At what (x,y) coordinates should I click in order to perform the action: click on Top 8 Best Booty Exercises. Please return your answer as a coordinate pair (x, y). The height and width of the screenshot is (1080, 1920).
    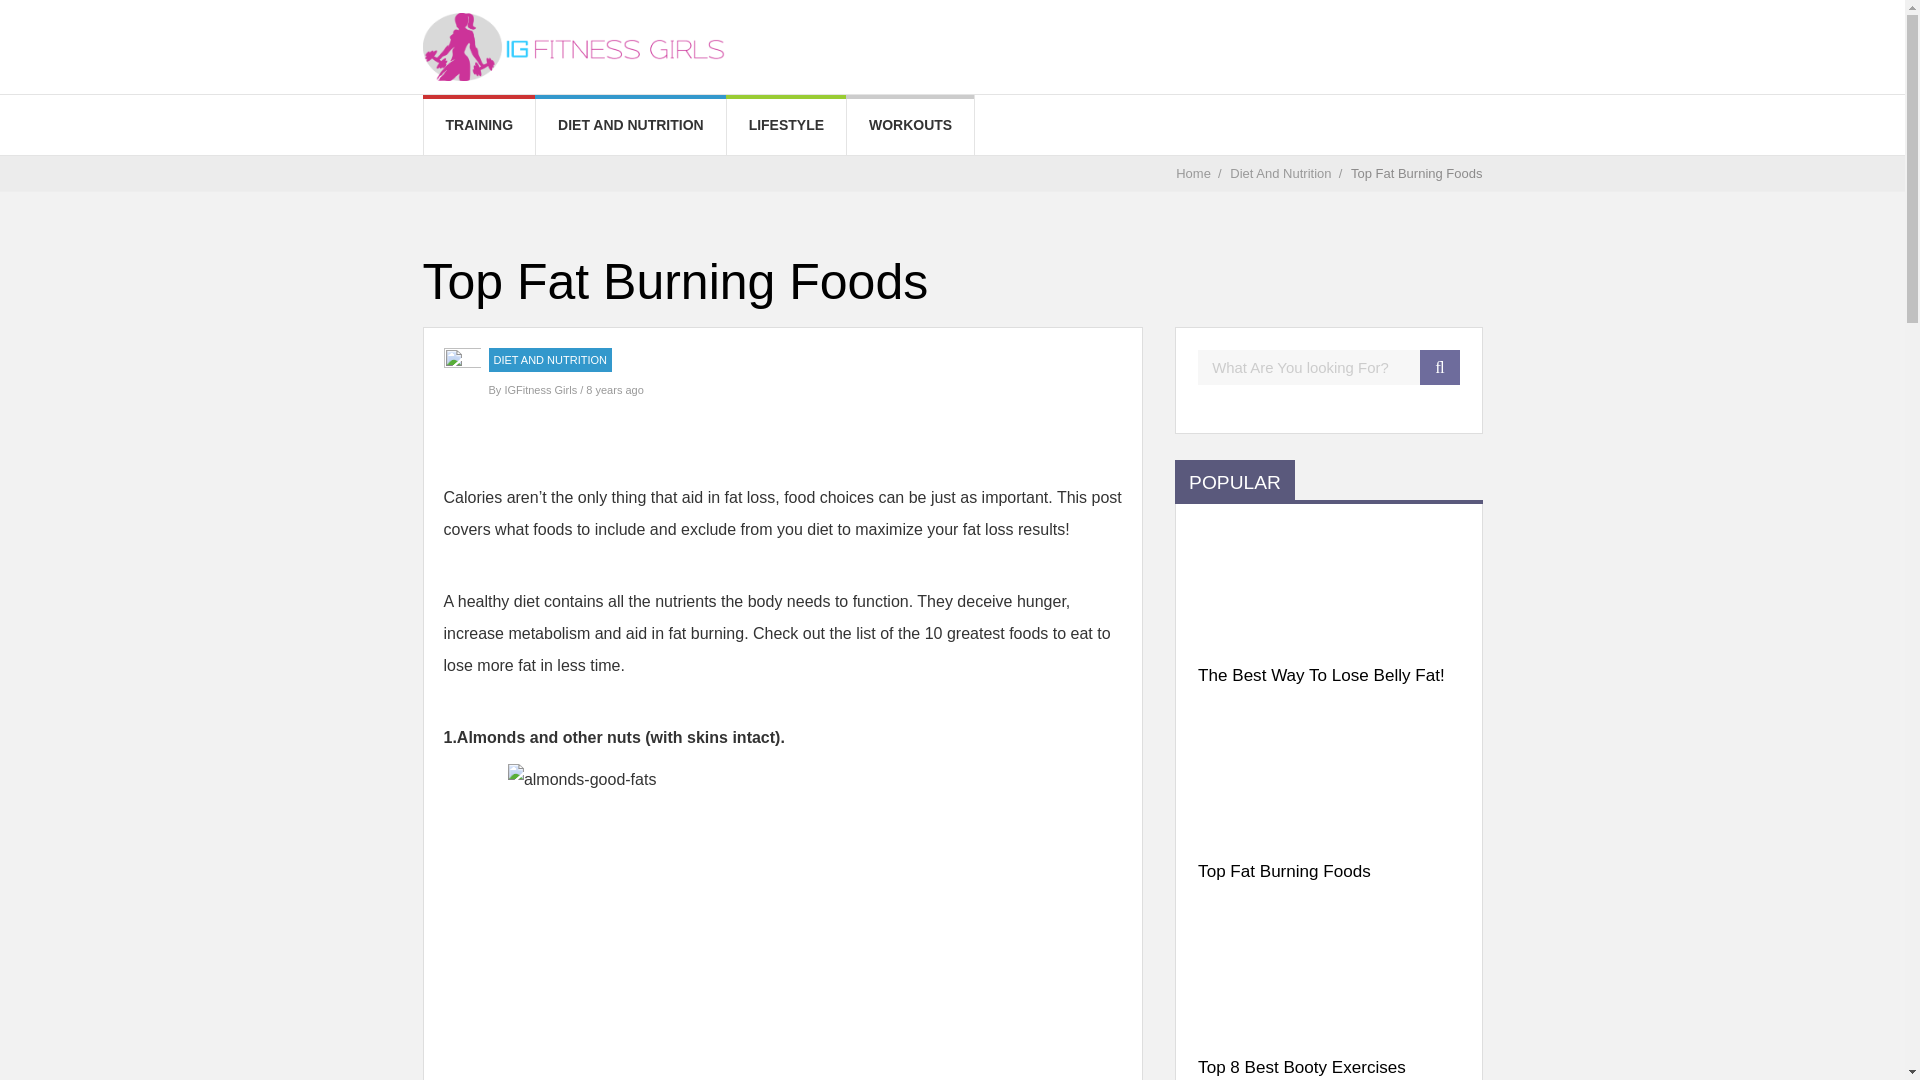
    Looking at the image, I should click on (1328, 1066).